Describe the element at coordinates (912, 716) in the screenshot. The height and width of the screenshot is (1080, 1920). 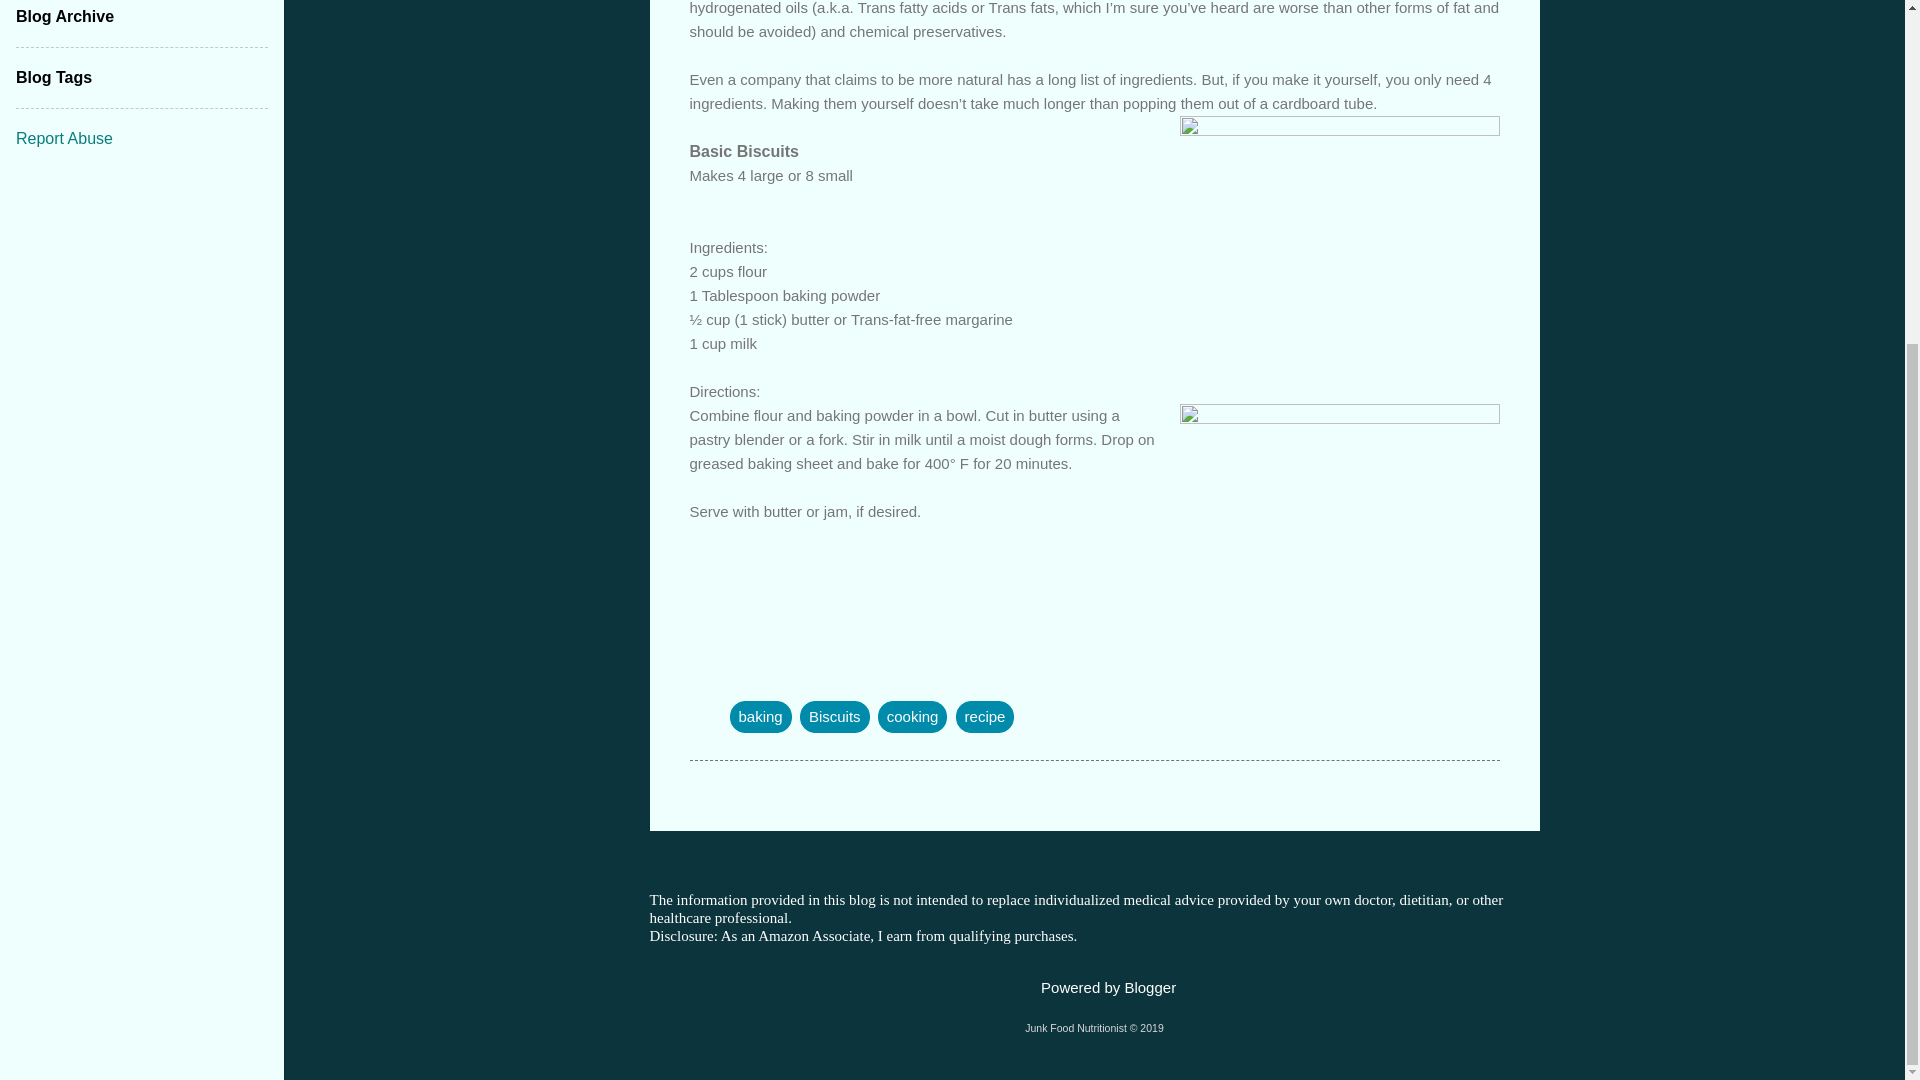
I see `cooking` at that location.